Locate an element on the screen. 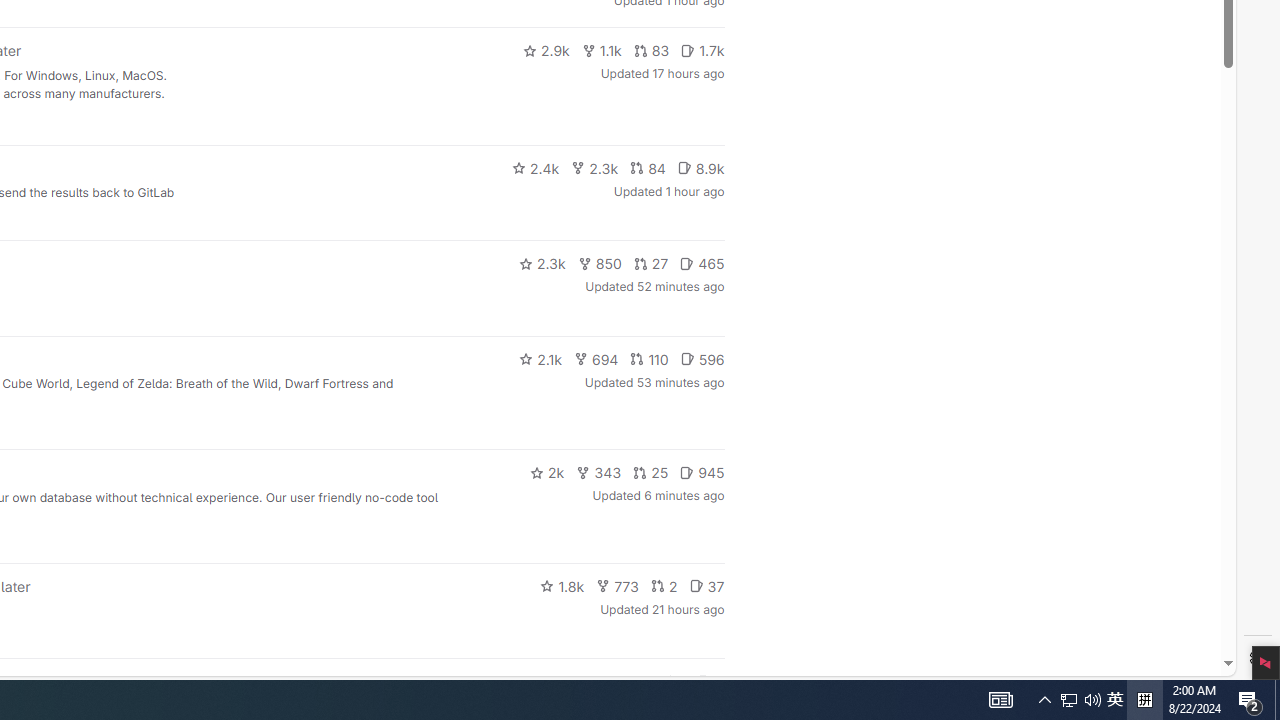  2k is located at coordinates (546, 472).